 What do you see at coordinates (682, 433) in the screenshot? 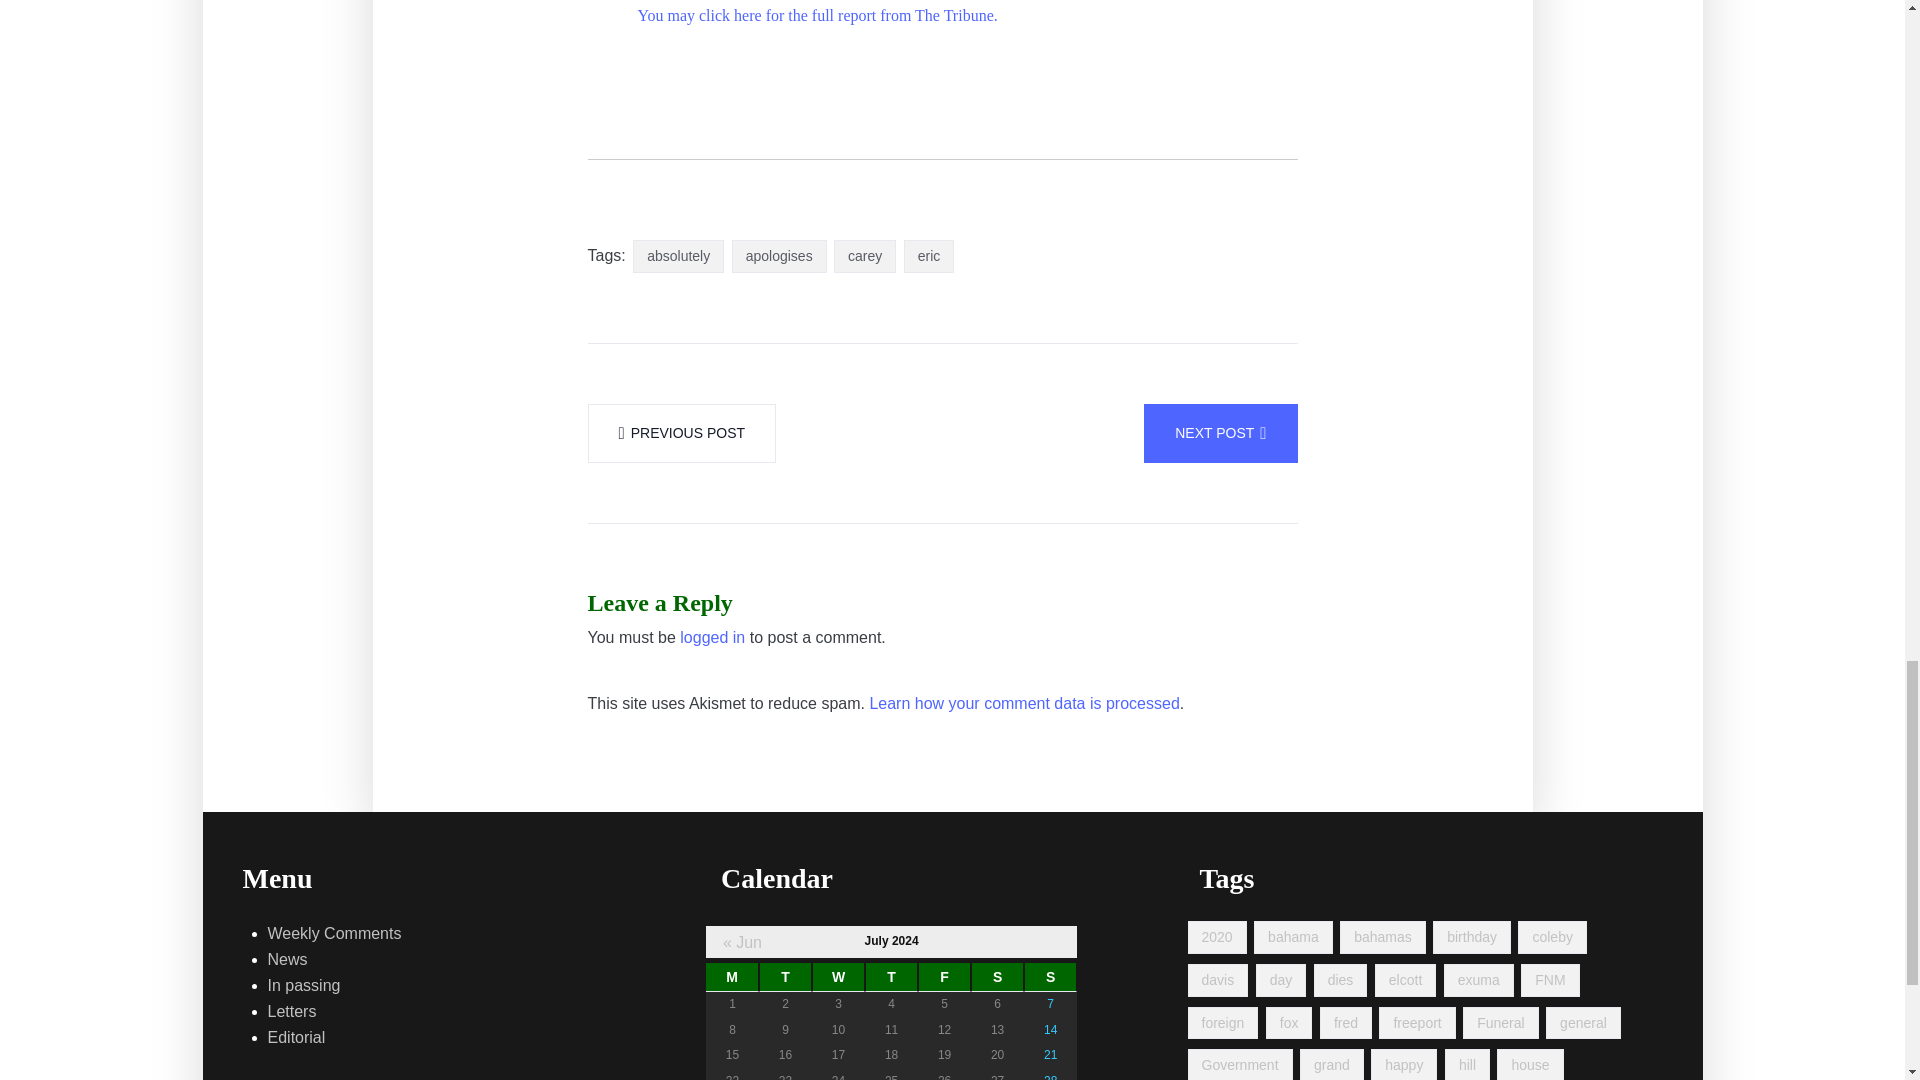
I see `PREVIOUS POST` at bounding box center [682, 433].